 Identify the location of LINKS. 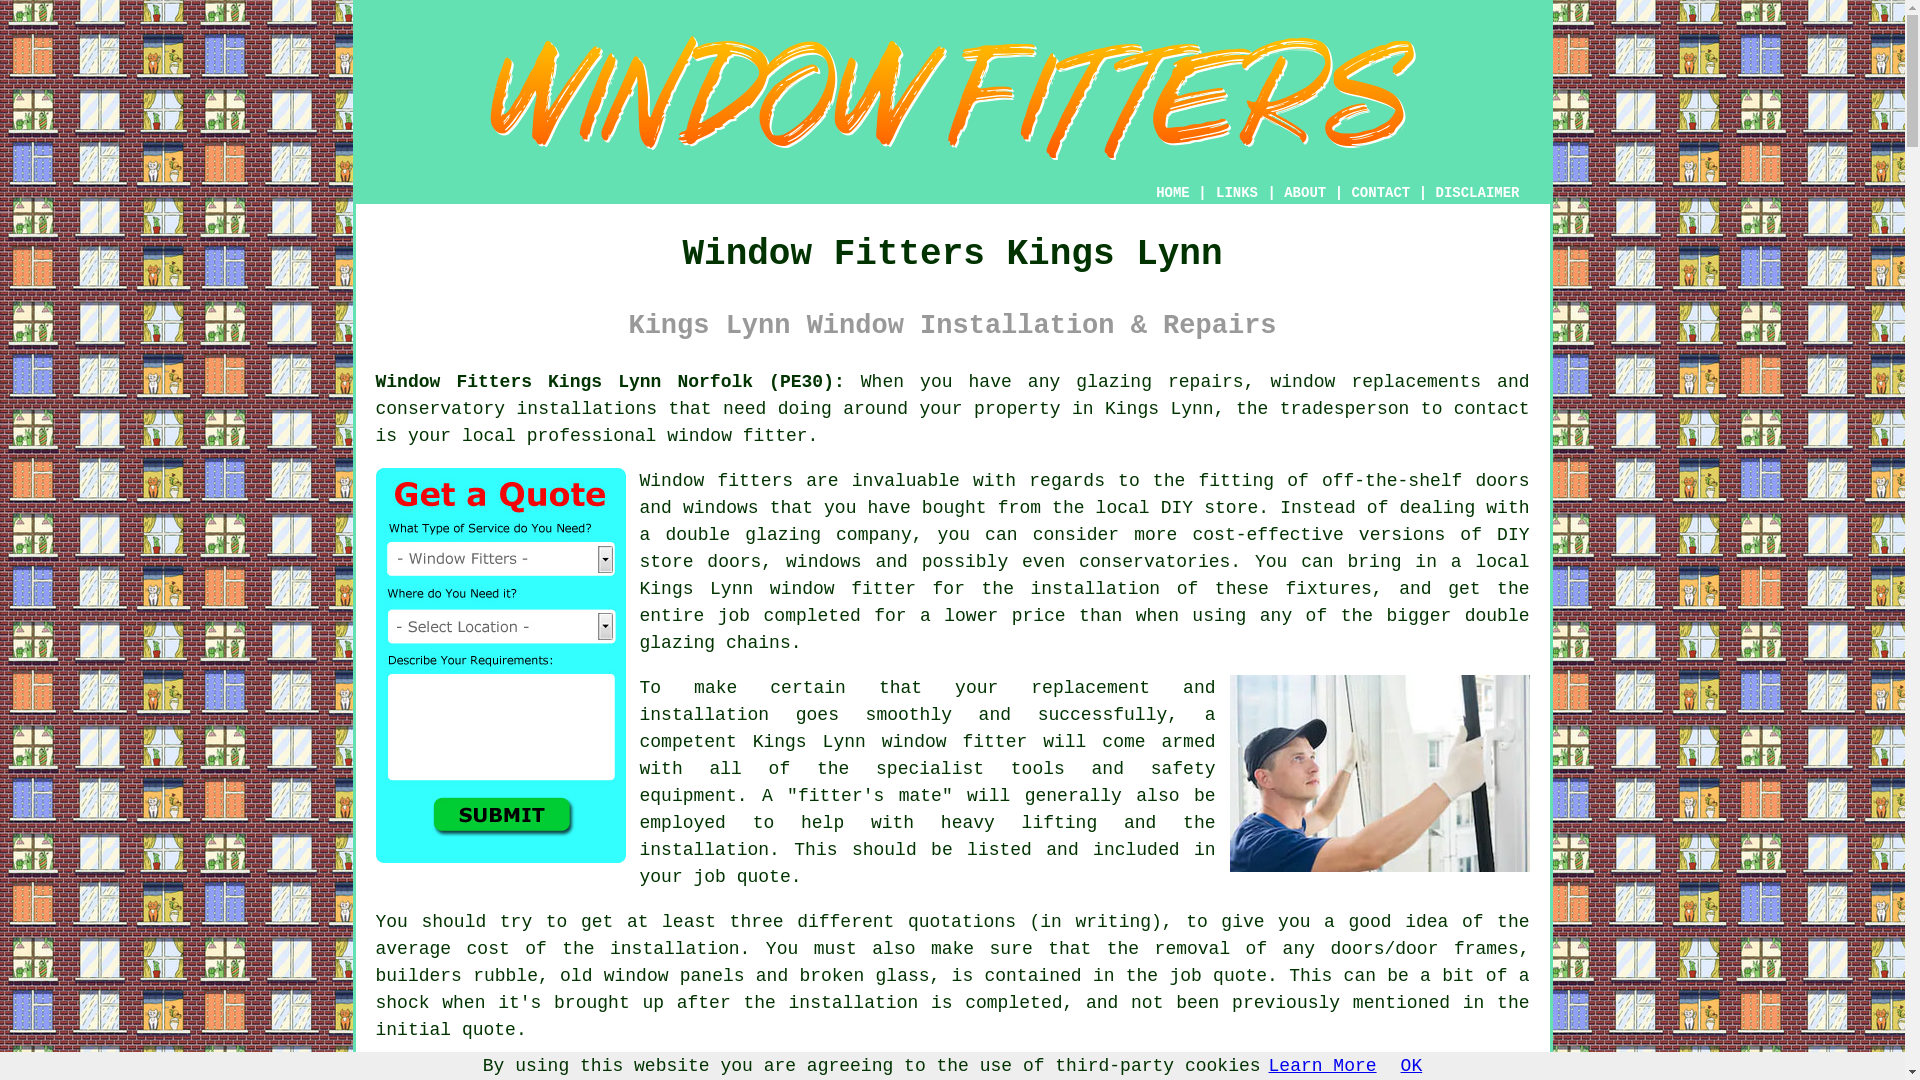
(1237, 192).